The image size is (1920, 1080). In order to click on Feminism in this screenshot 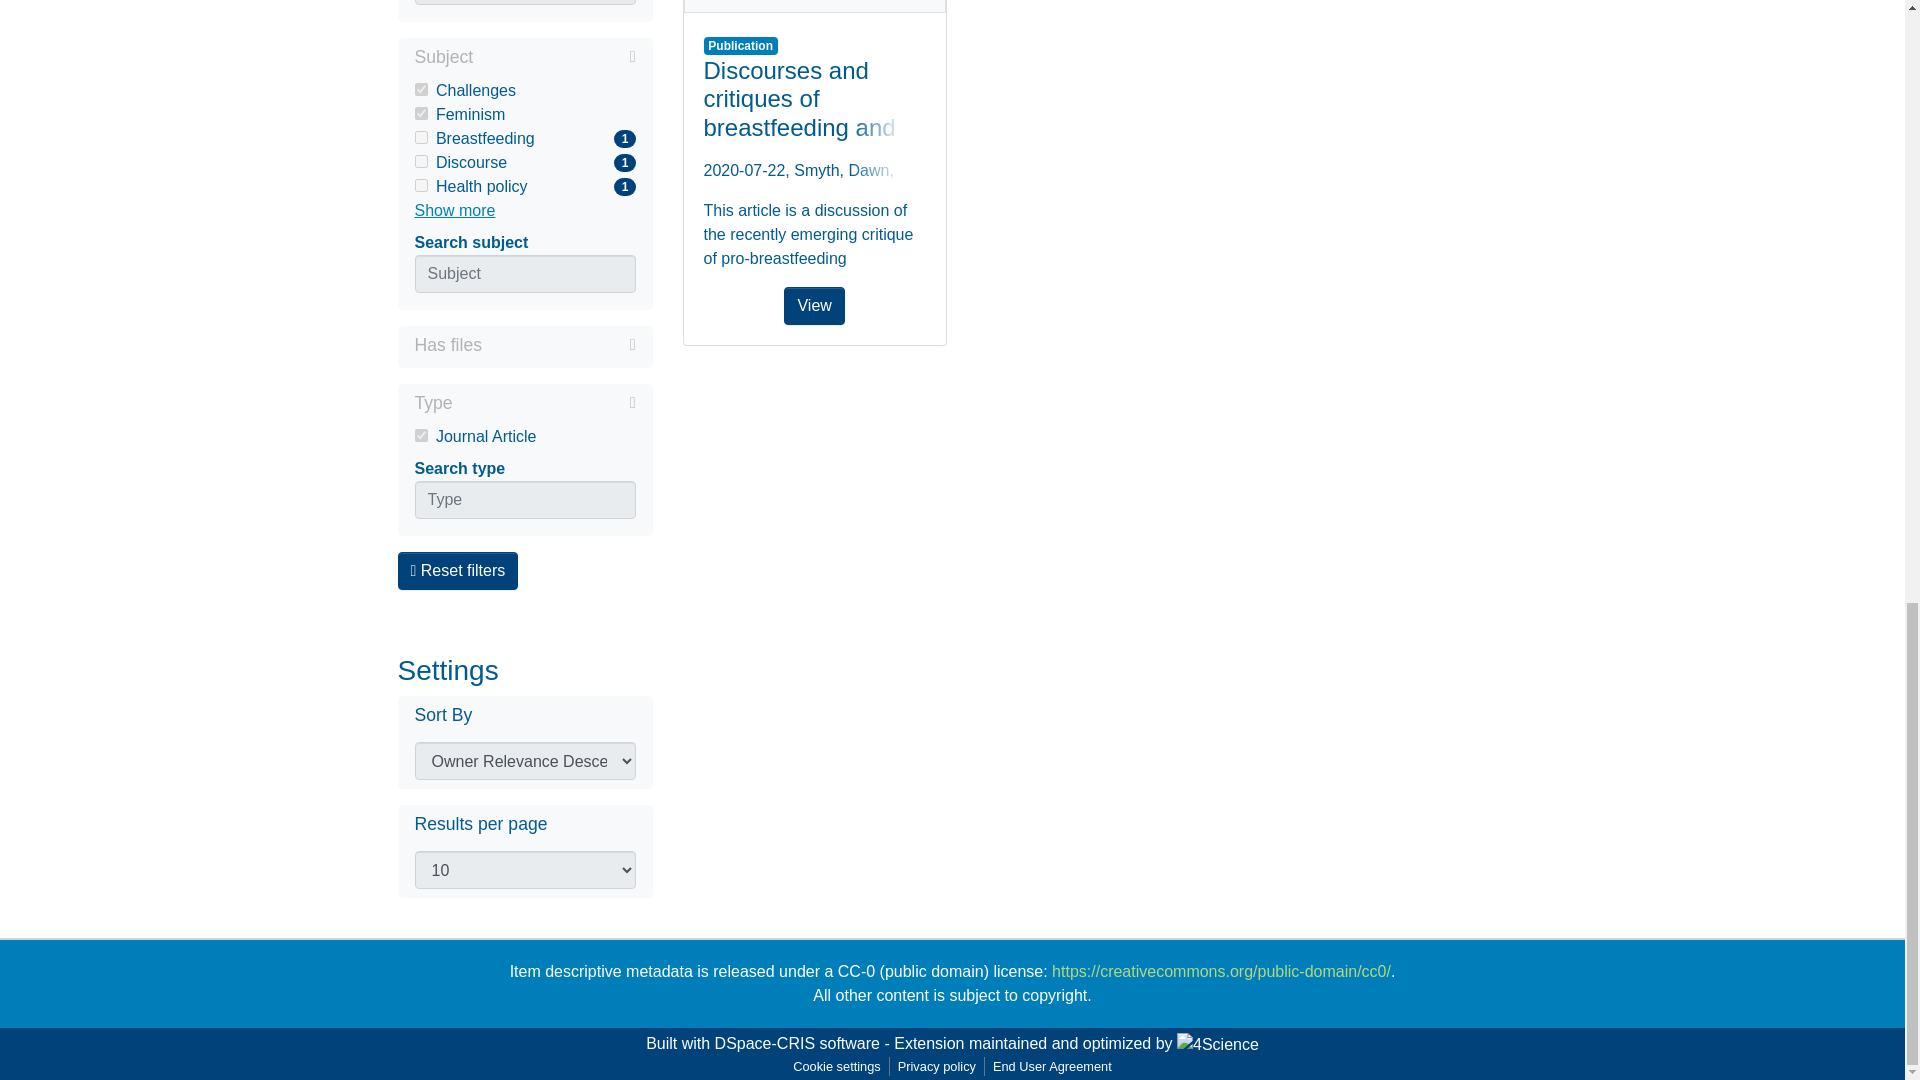, I will do `click(558, 344)`.